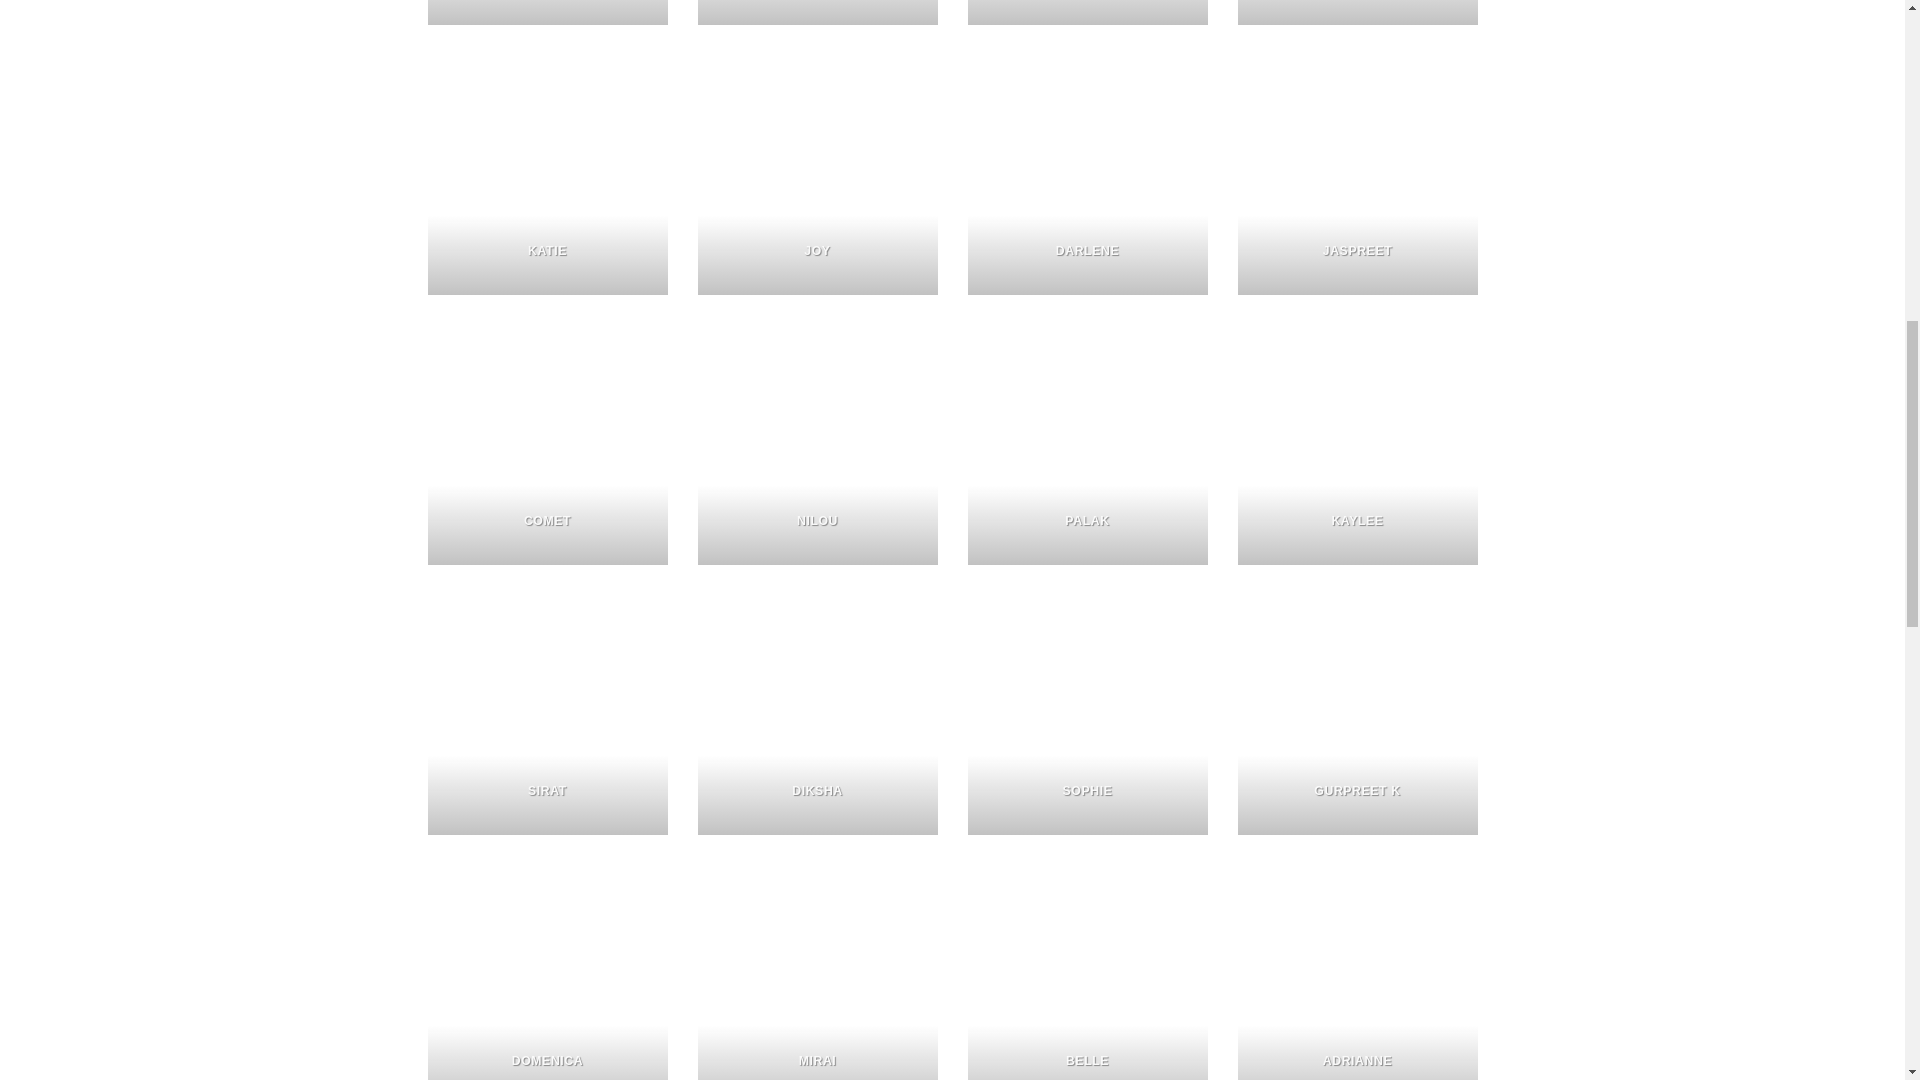 Image resolution: width=1920 pixels, height=1080 pixels. Describe the element at coordinates (1087, 12) in the screenshot. I see `ZOEY` at that location.